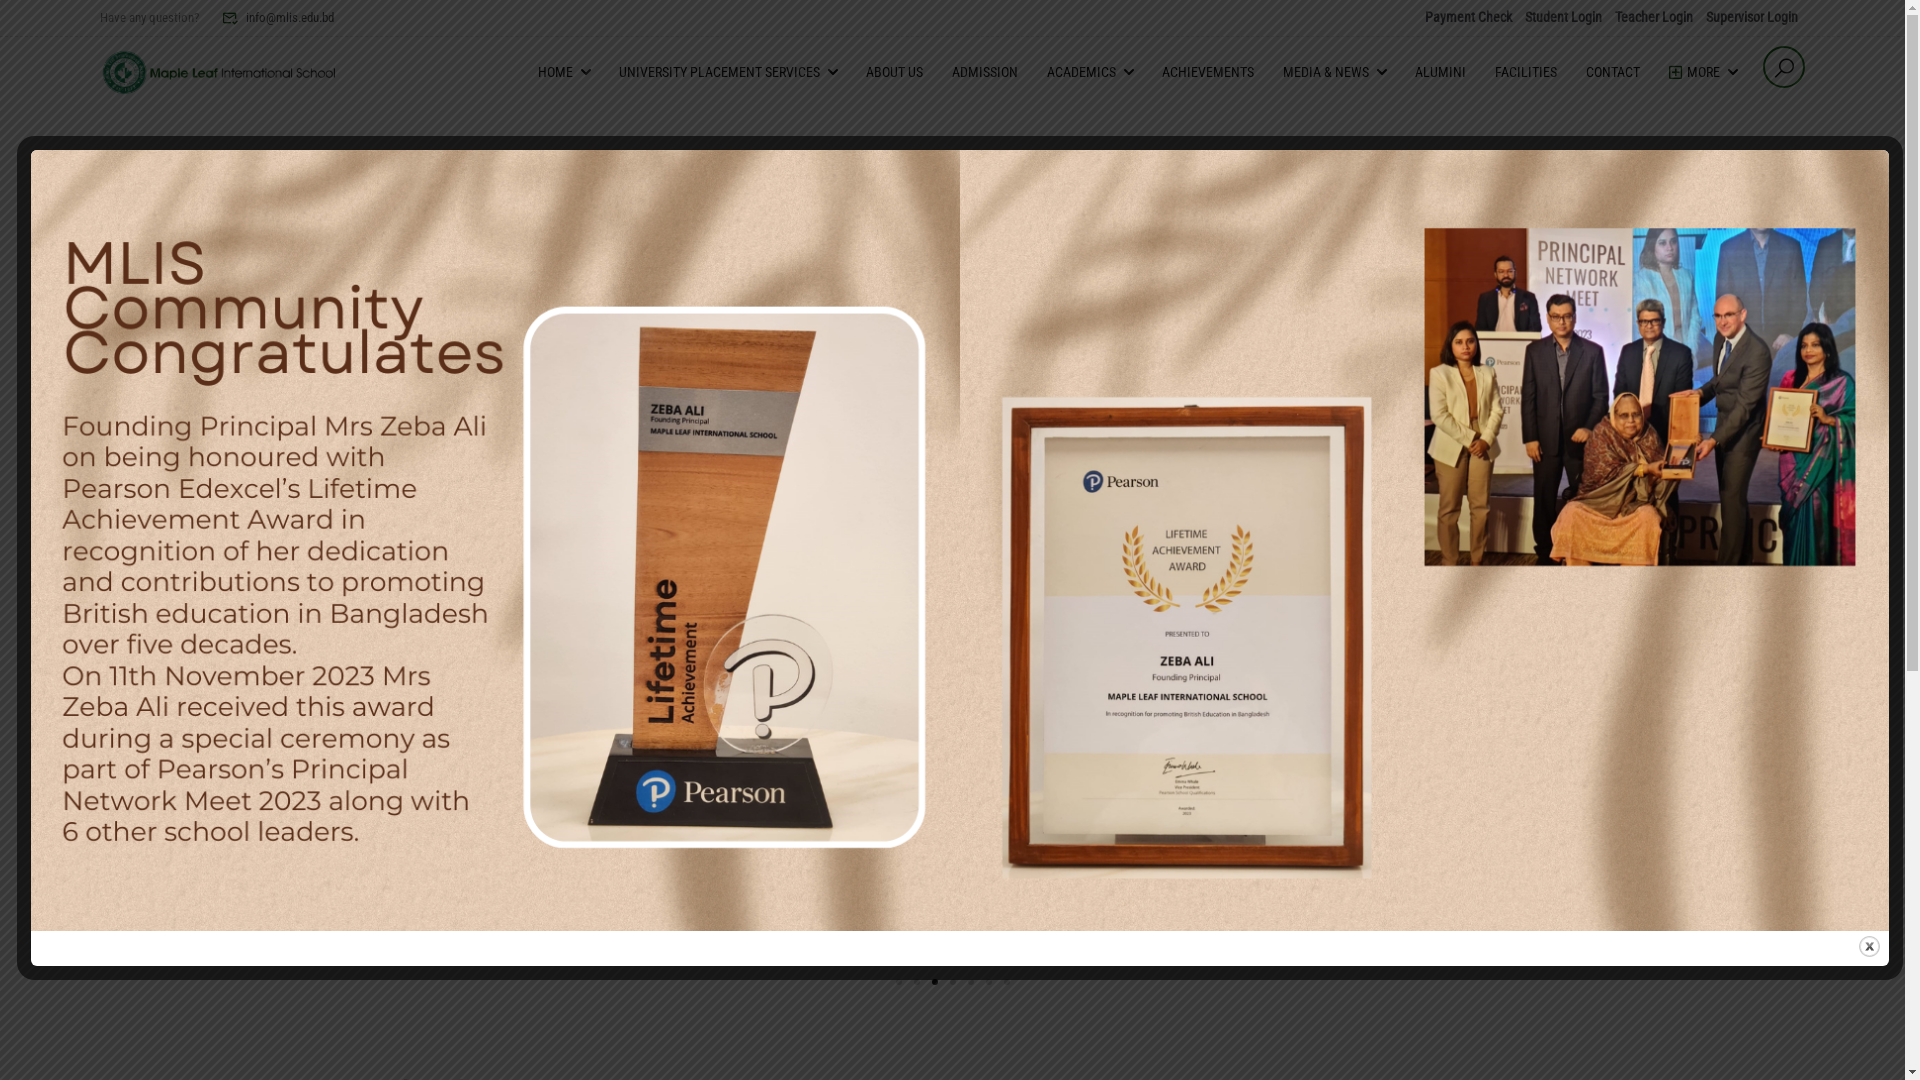  What do you see at coordinates (1564, 17) in the screenshot?
I see `Student Login` at bounding box center [1564, 17].